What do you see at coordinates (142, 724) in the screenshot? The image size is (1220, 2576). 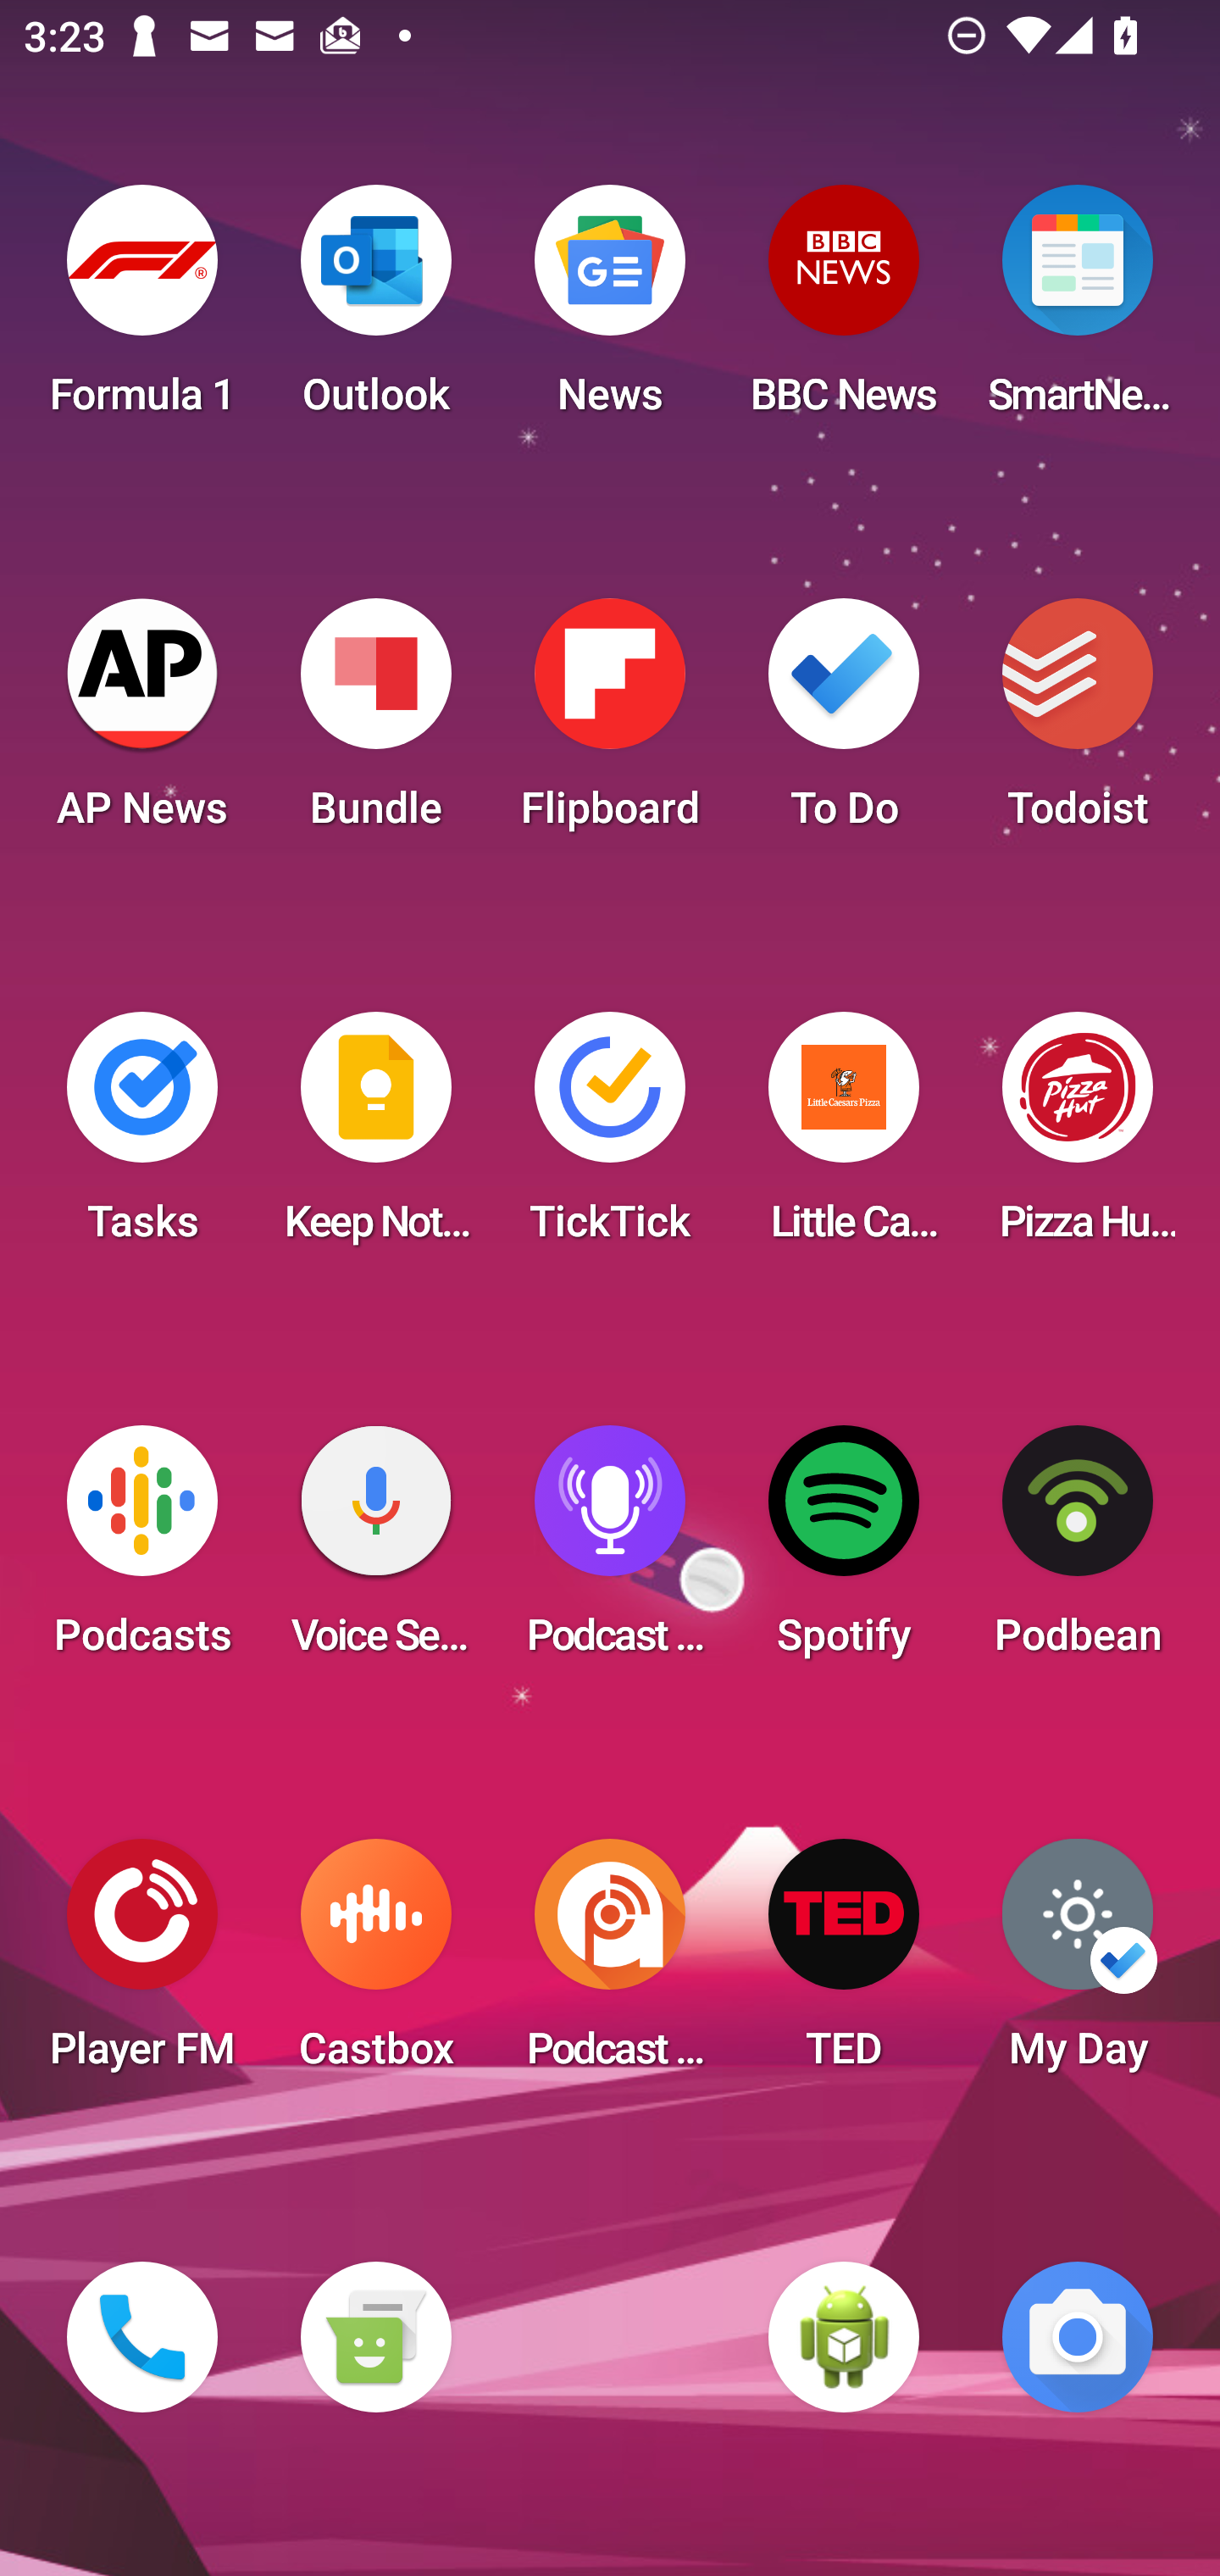 I see `AP News` at bounding box center [142, 724].